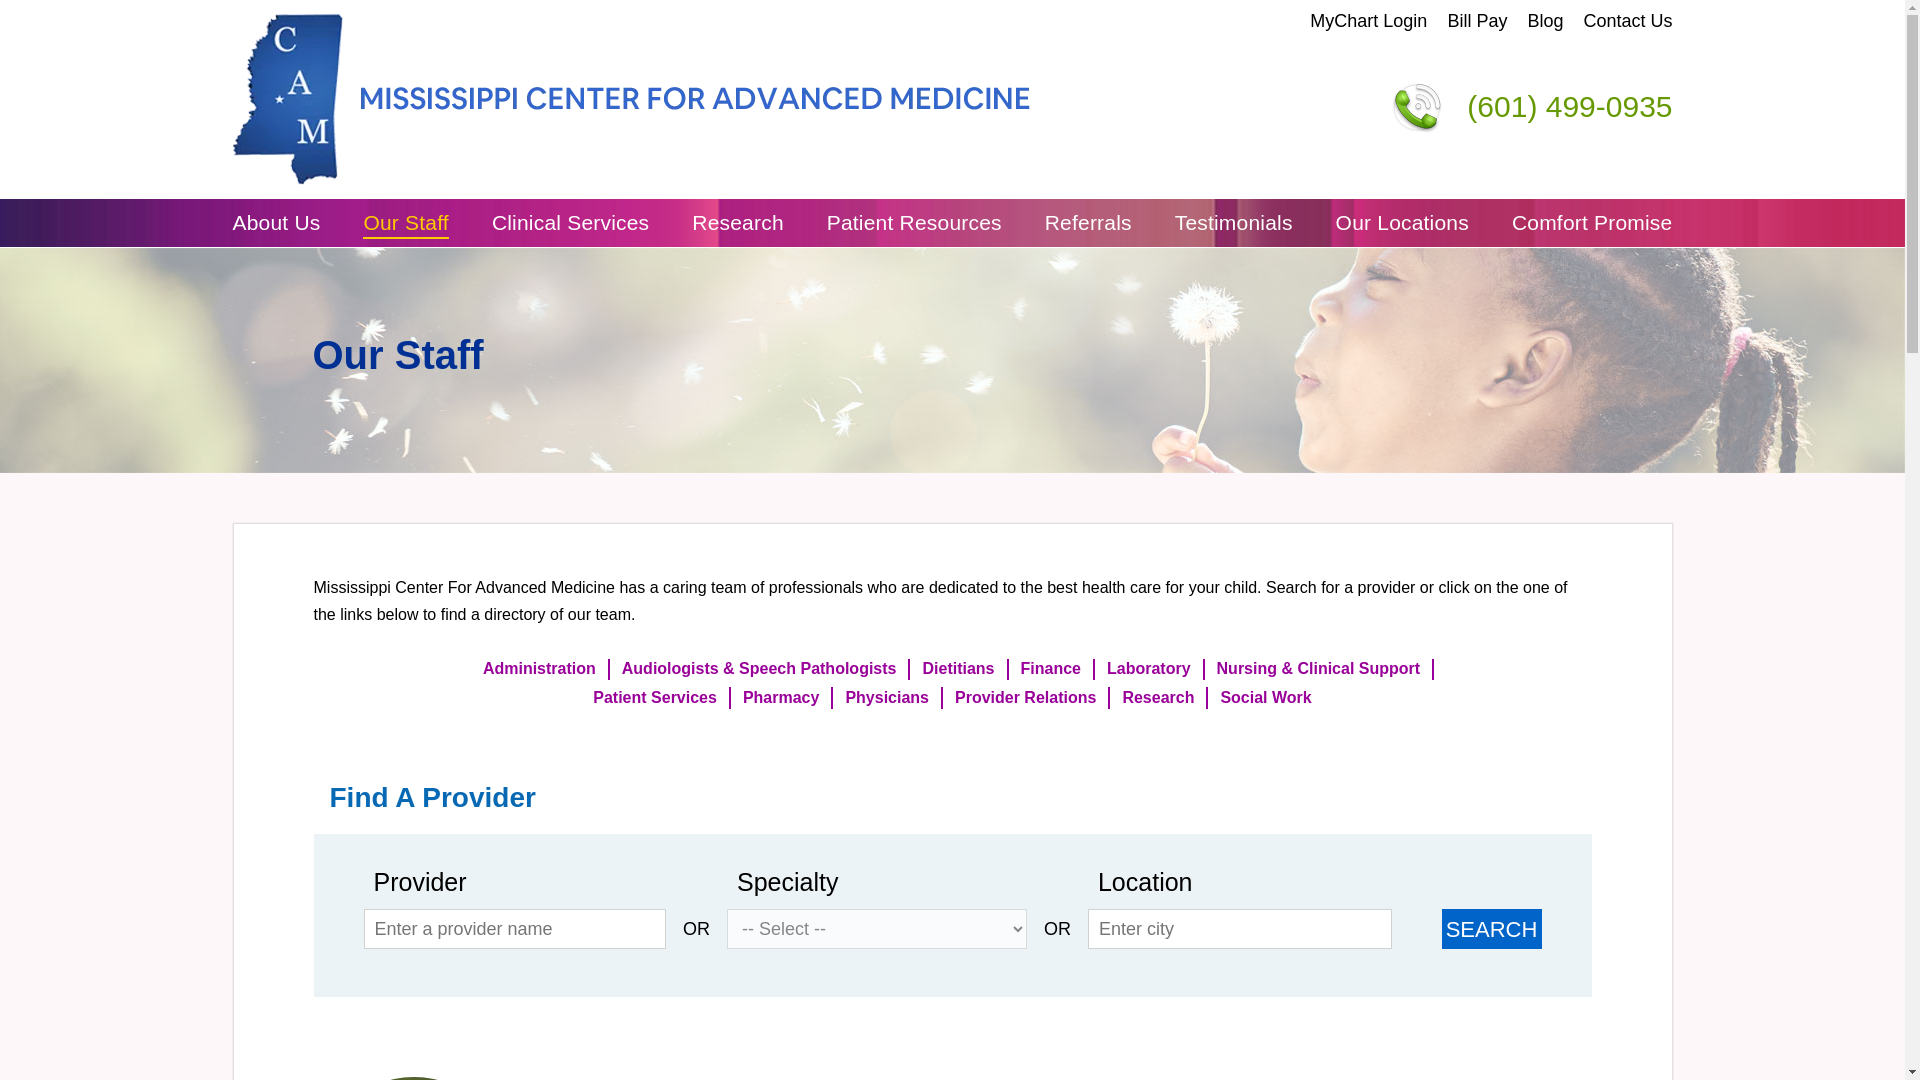 The width and height of the screenshot is (1920, 1080). What do you see at coordinates (1627, 21) in the screenshot?
I see `Contact Us` at bounding box center [1627, 21].